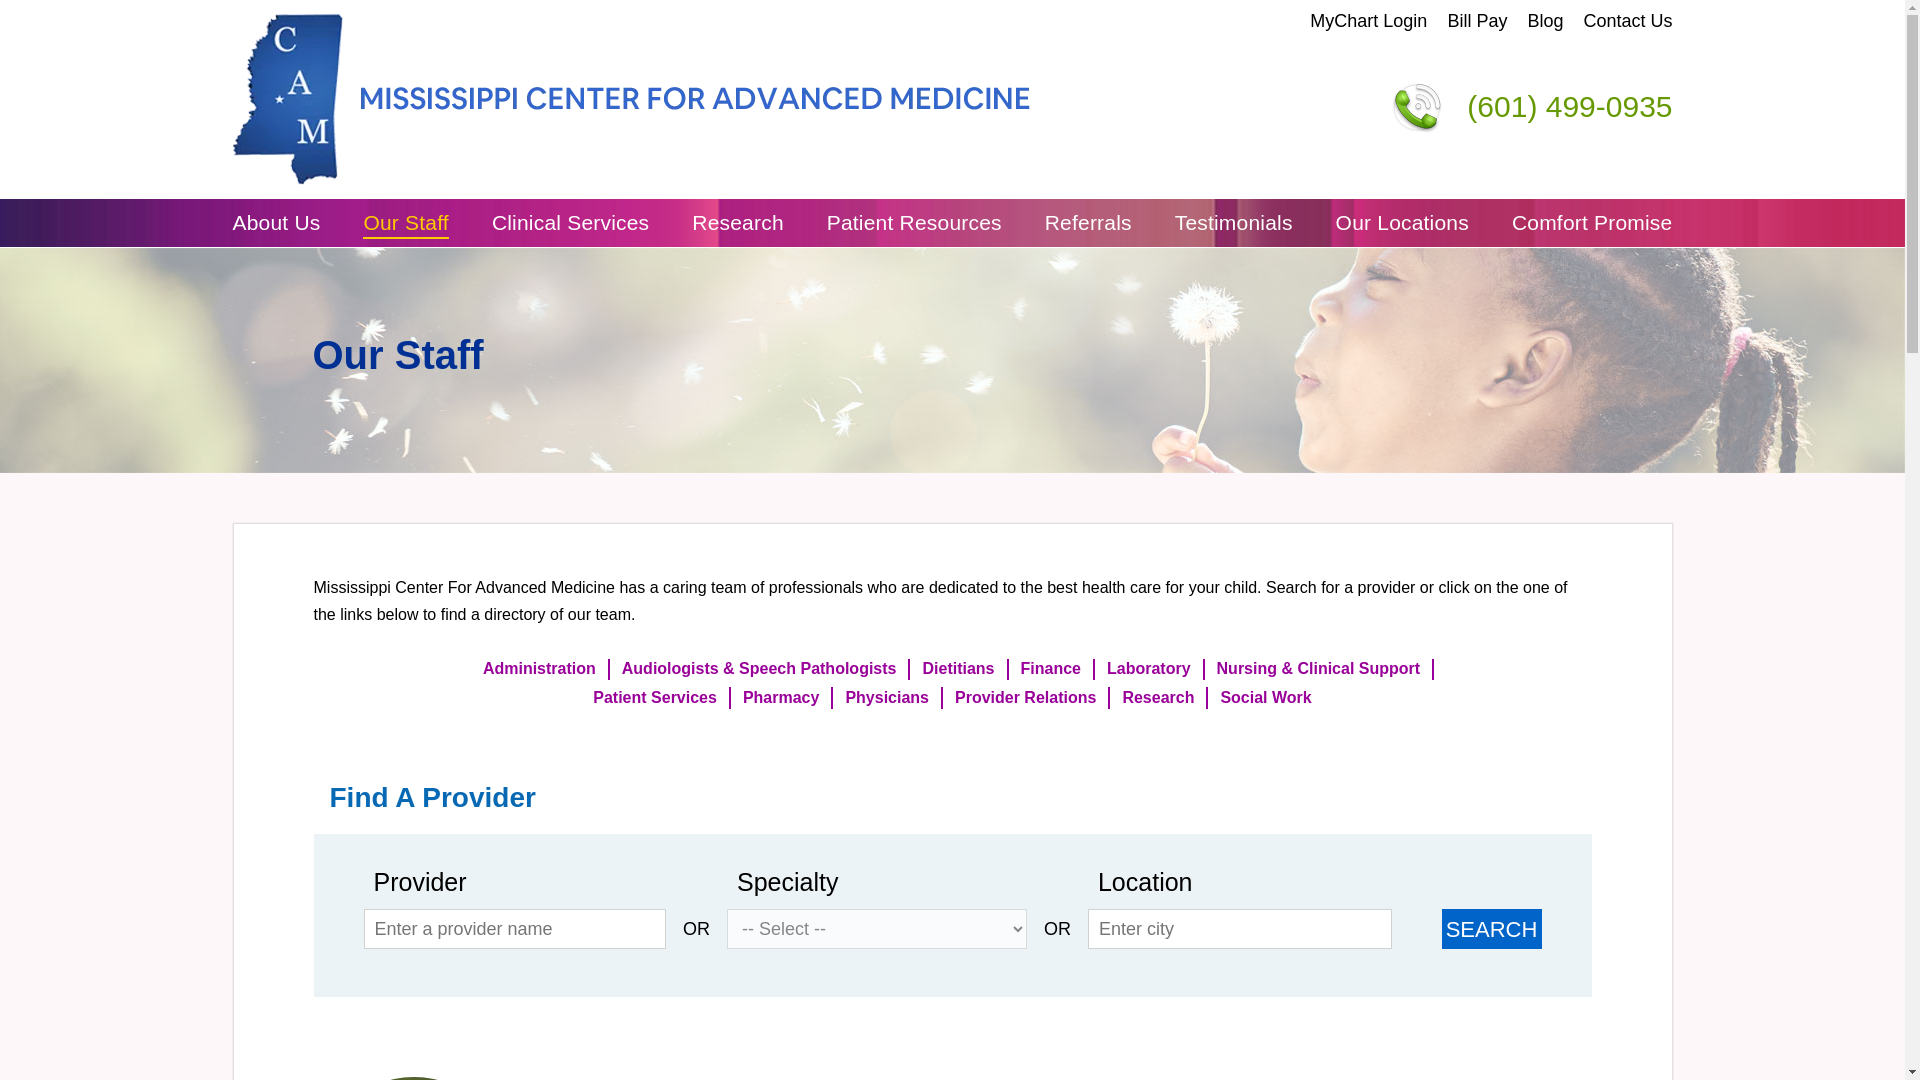 The width and height of the screenshot is (1920, 1080). What do you see at coordinates (1627, 21) in the screenshot?
I see `Contact Us` at bounding box center [1627, 21].